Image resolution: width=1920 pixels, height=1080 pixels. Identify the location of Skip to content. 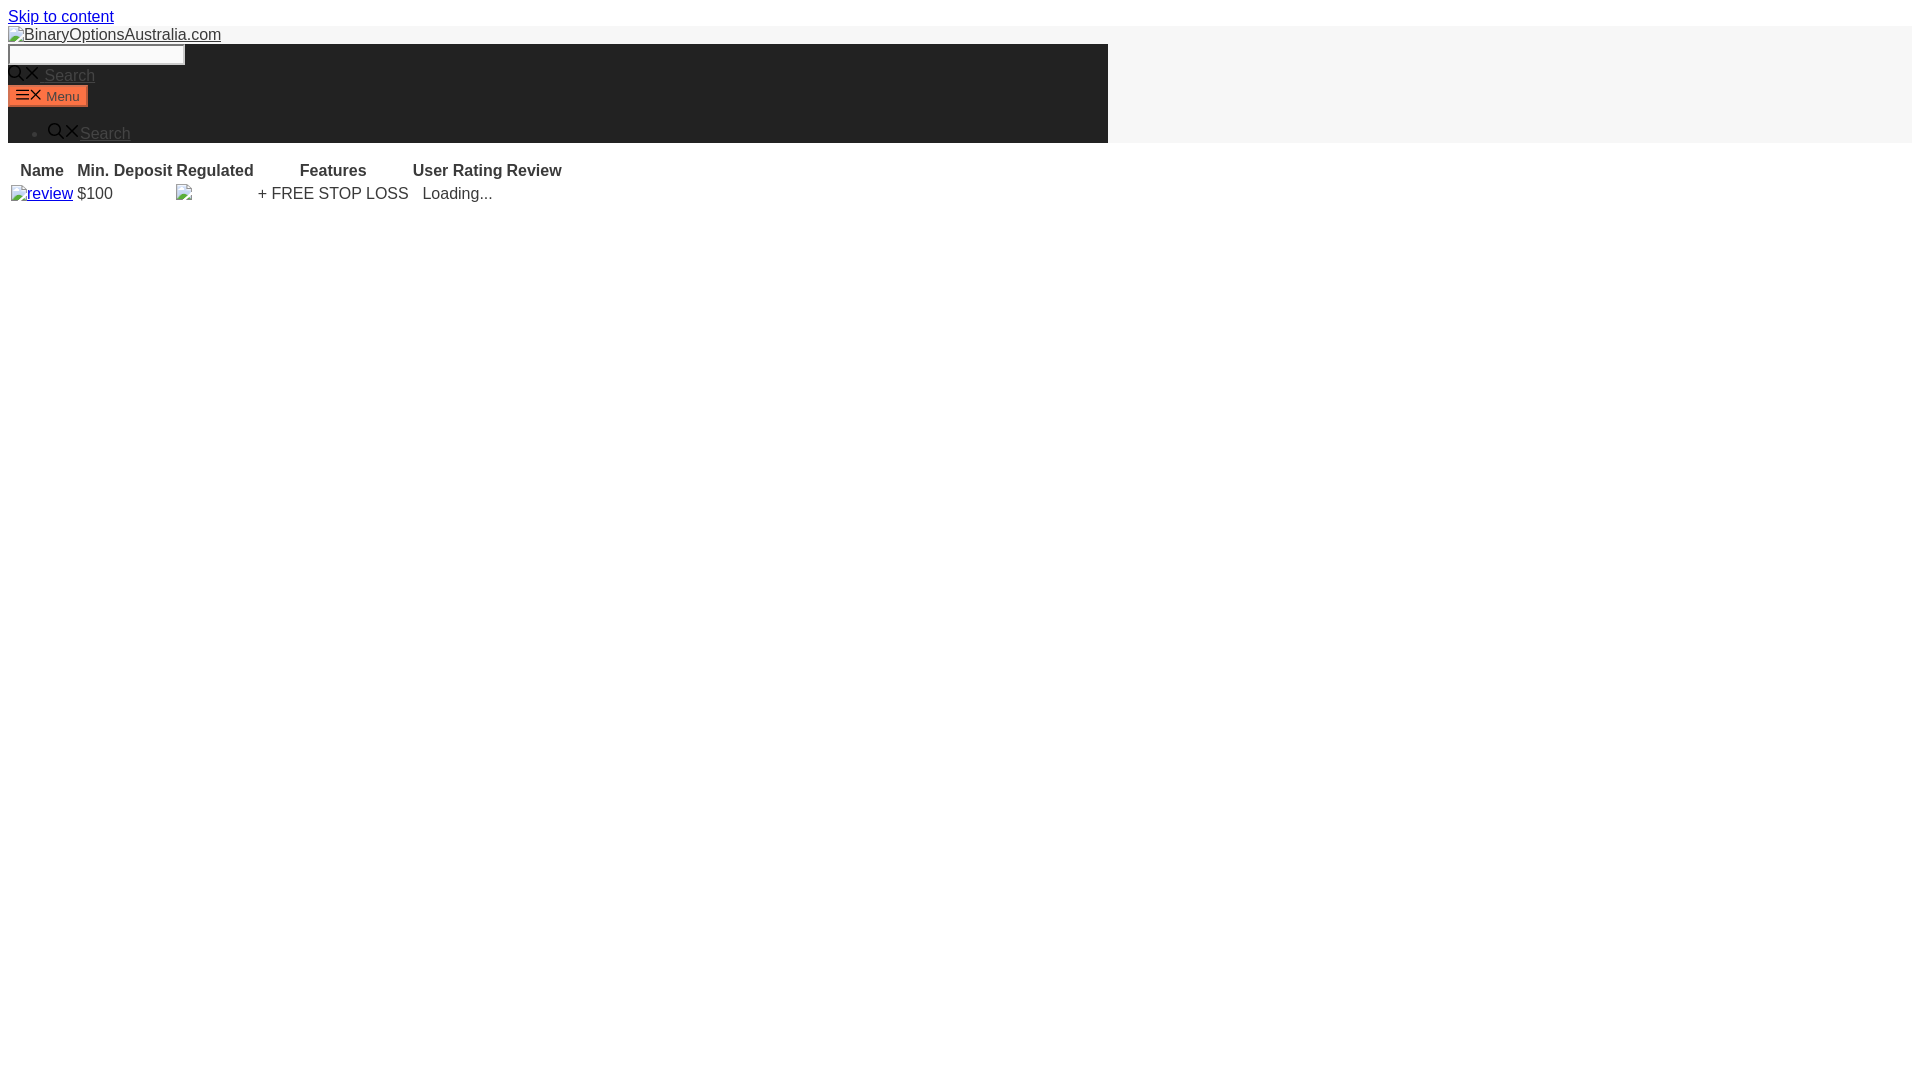
(60, 16).